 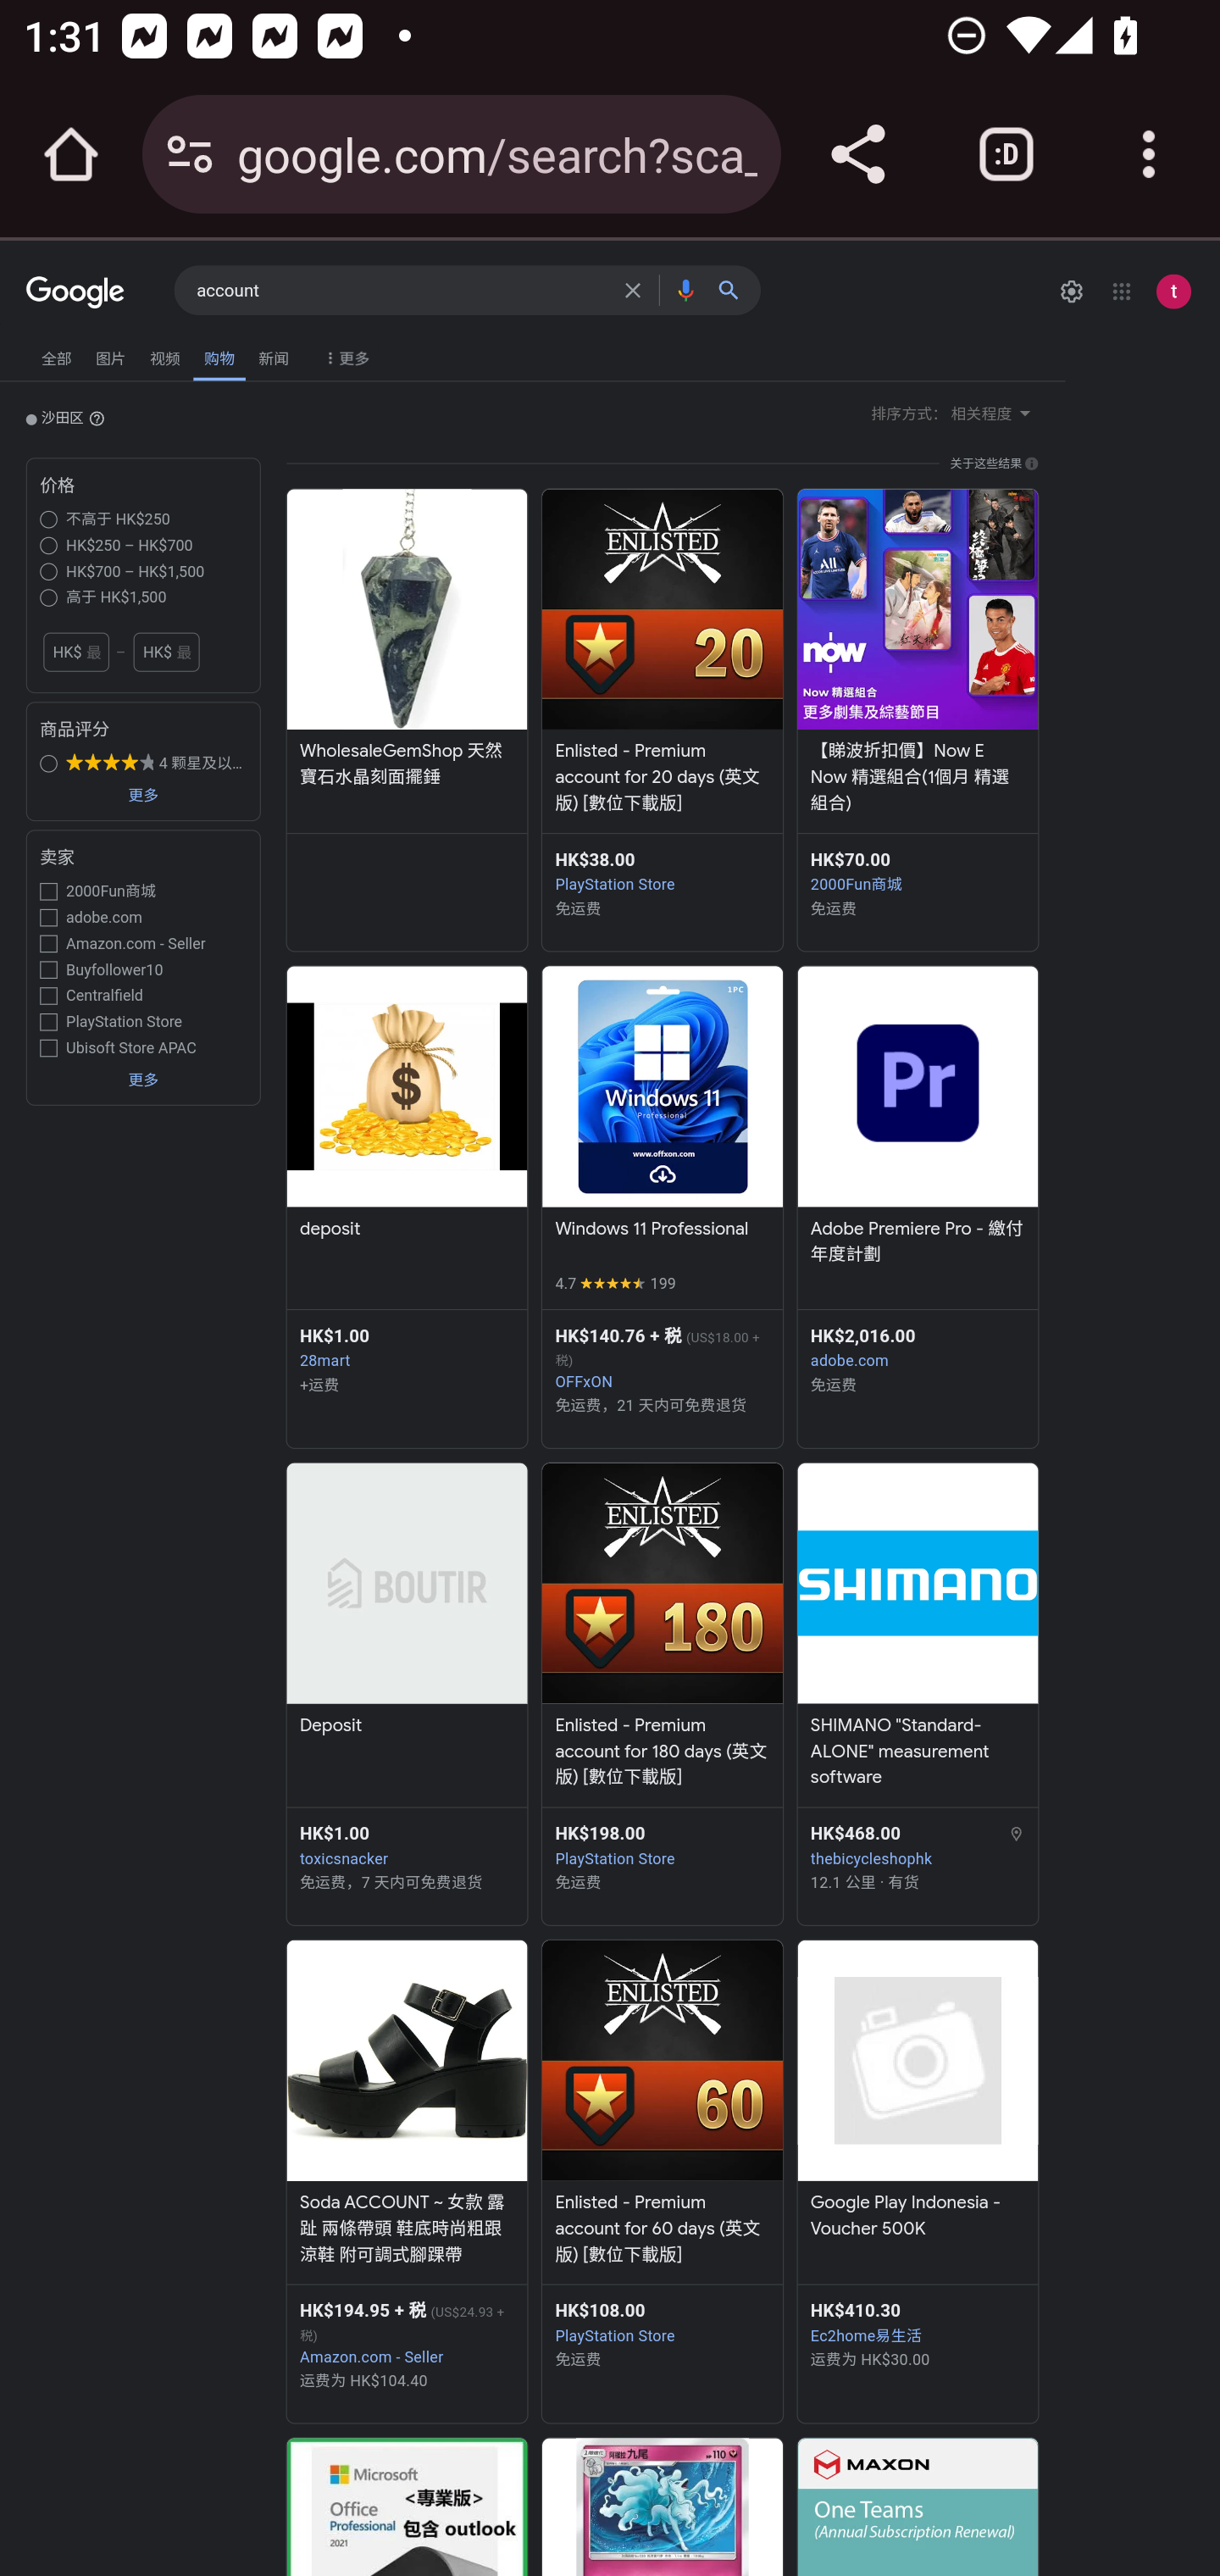 I want to click on More Filters, so click(x=343, y=349).